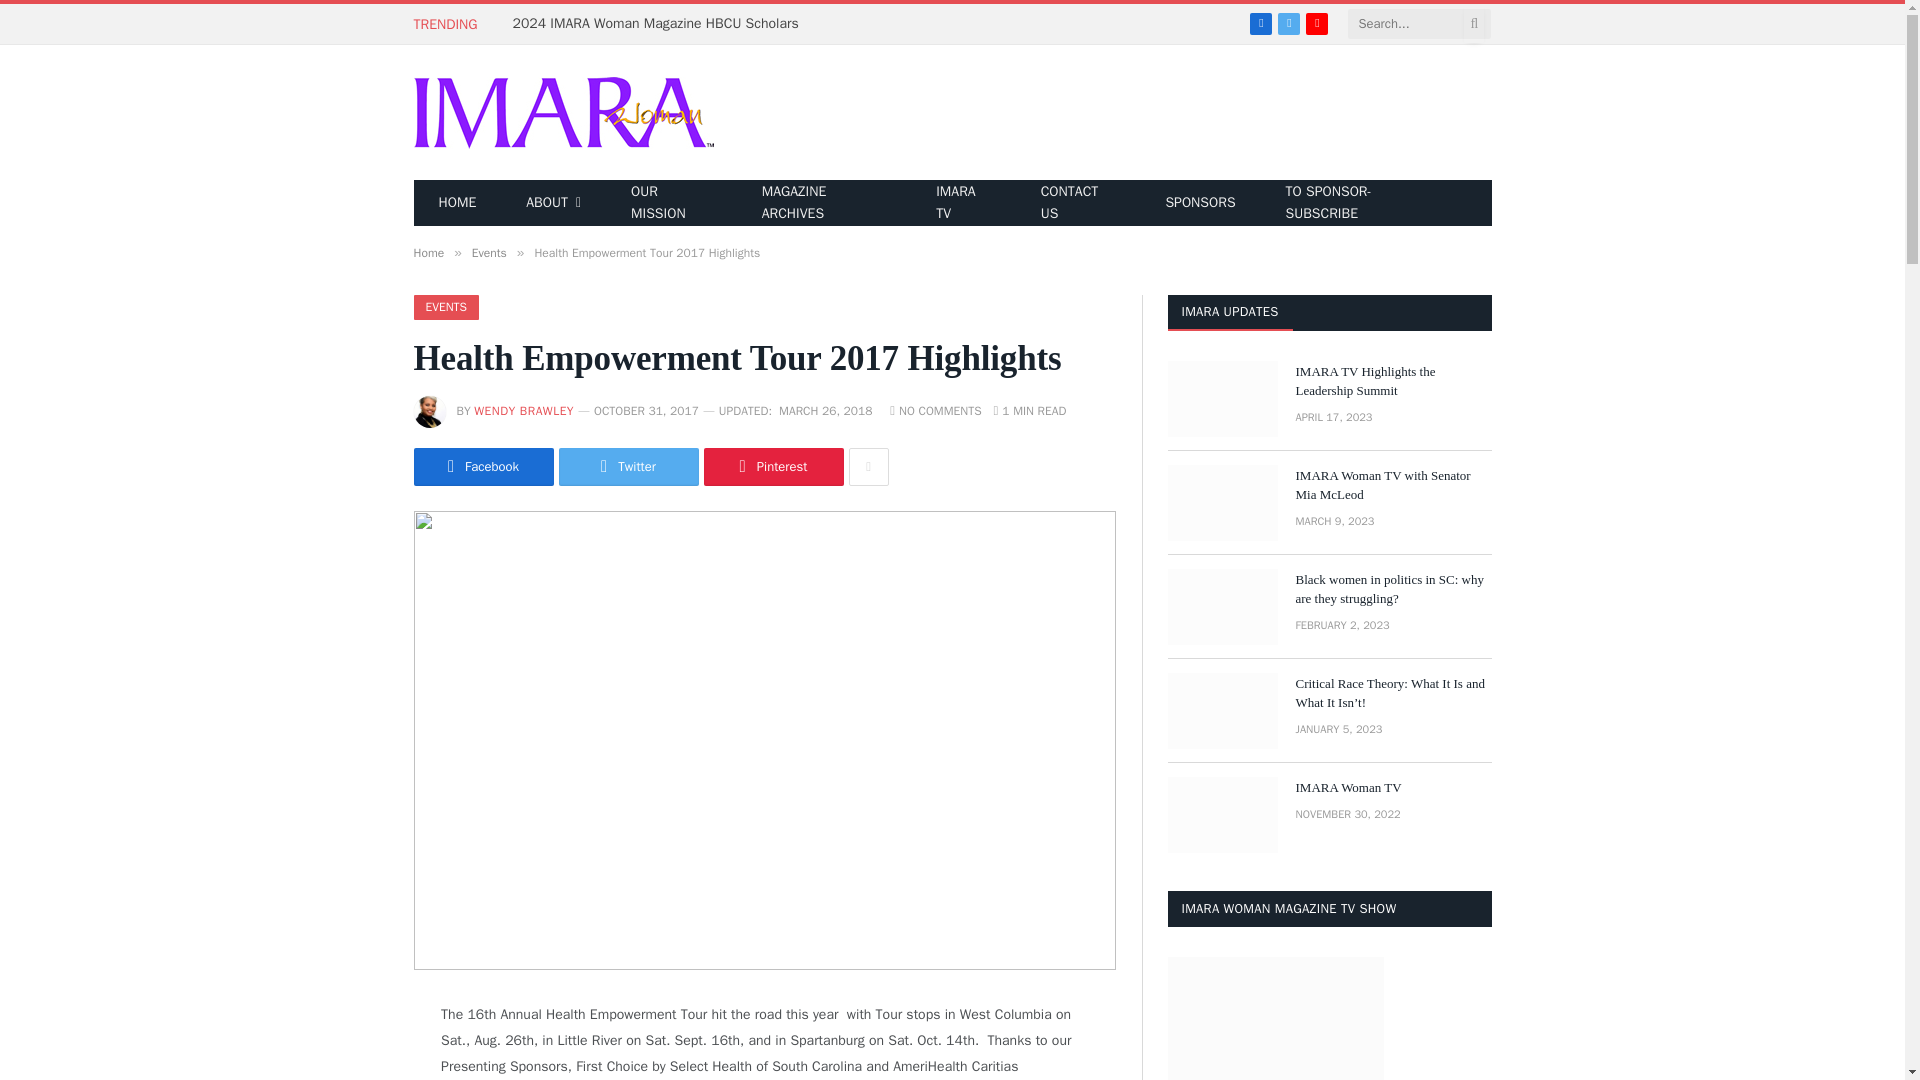 The width and height of the screenshot is (1920, 1080). What do you see at coordinates (554, 202) in the screenshot?
I see `ABOUT` at bounding box center [554, 202].